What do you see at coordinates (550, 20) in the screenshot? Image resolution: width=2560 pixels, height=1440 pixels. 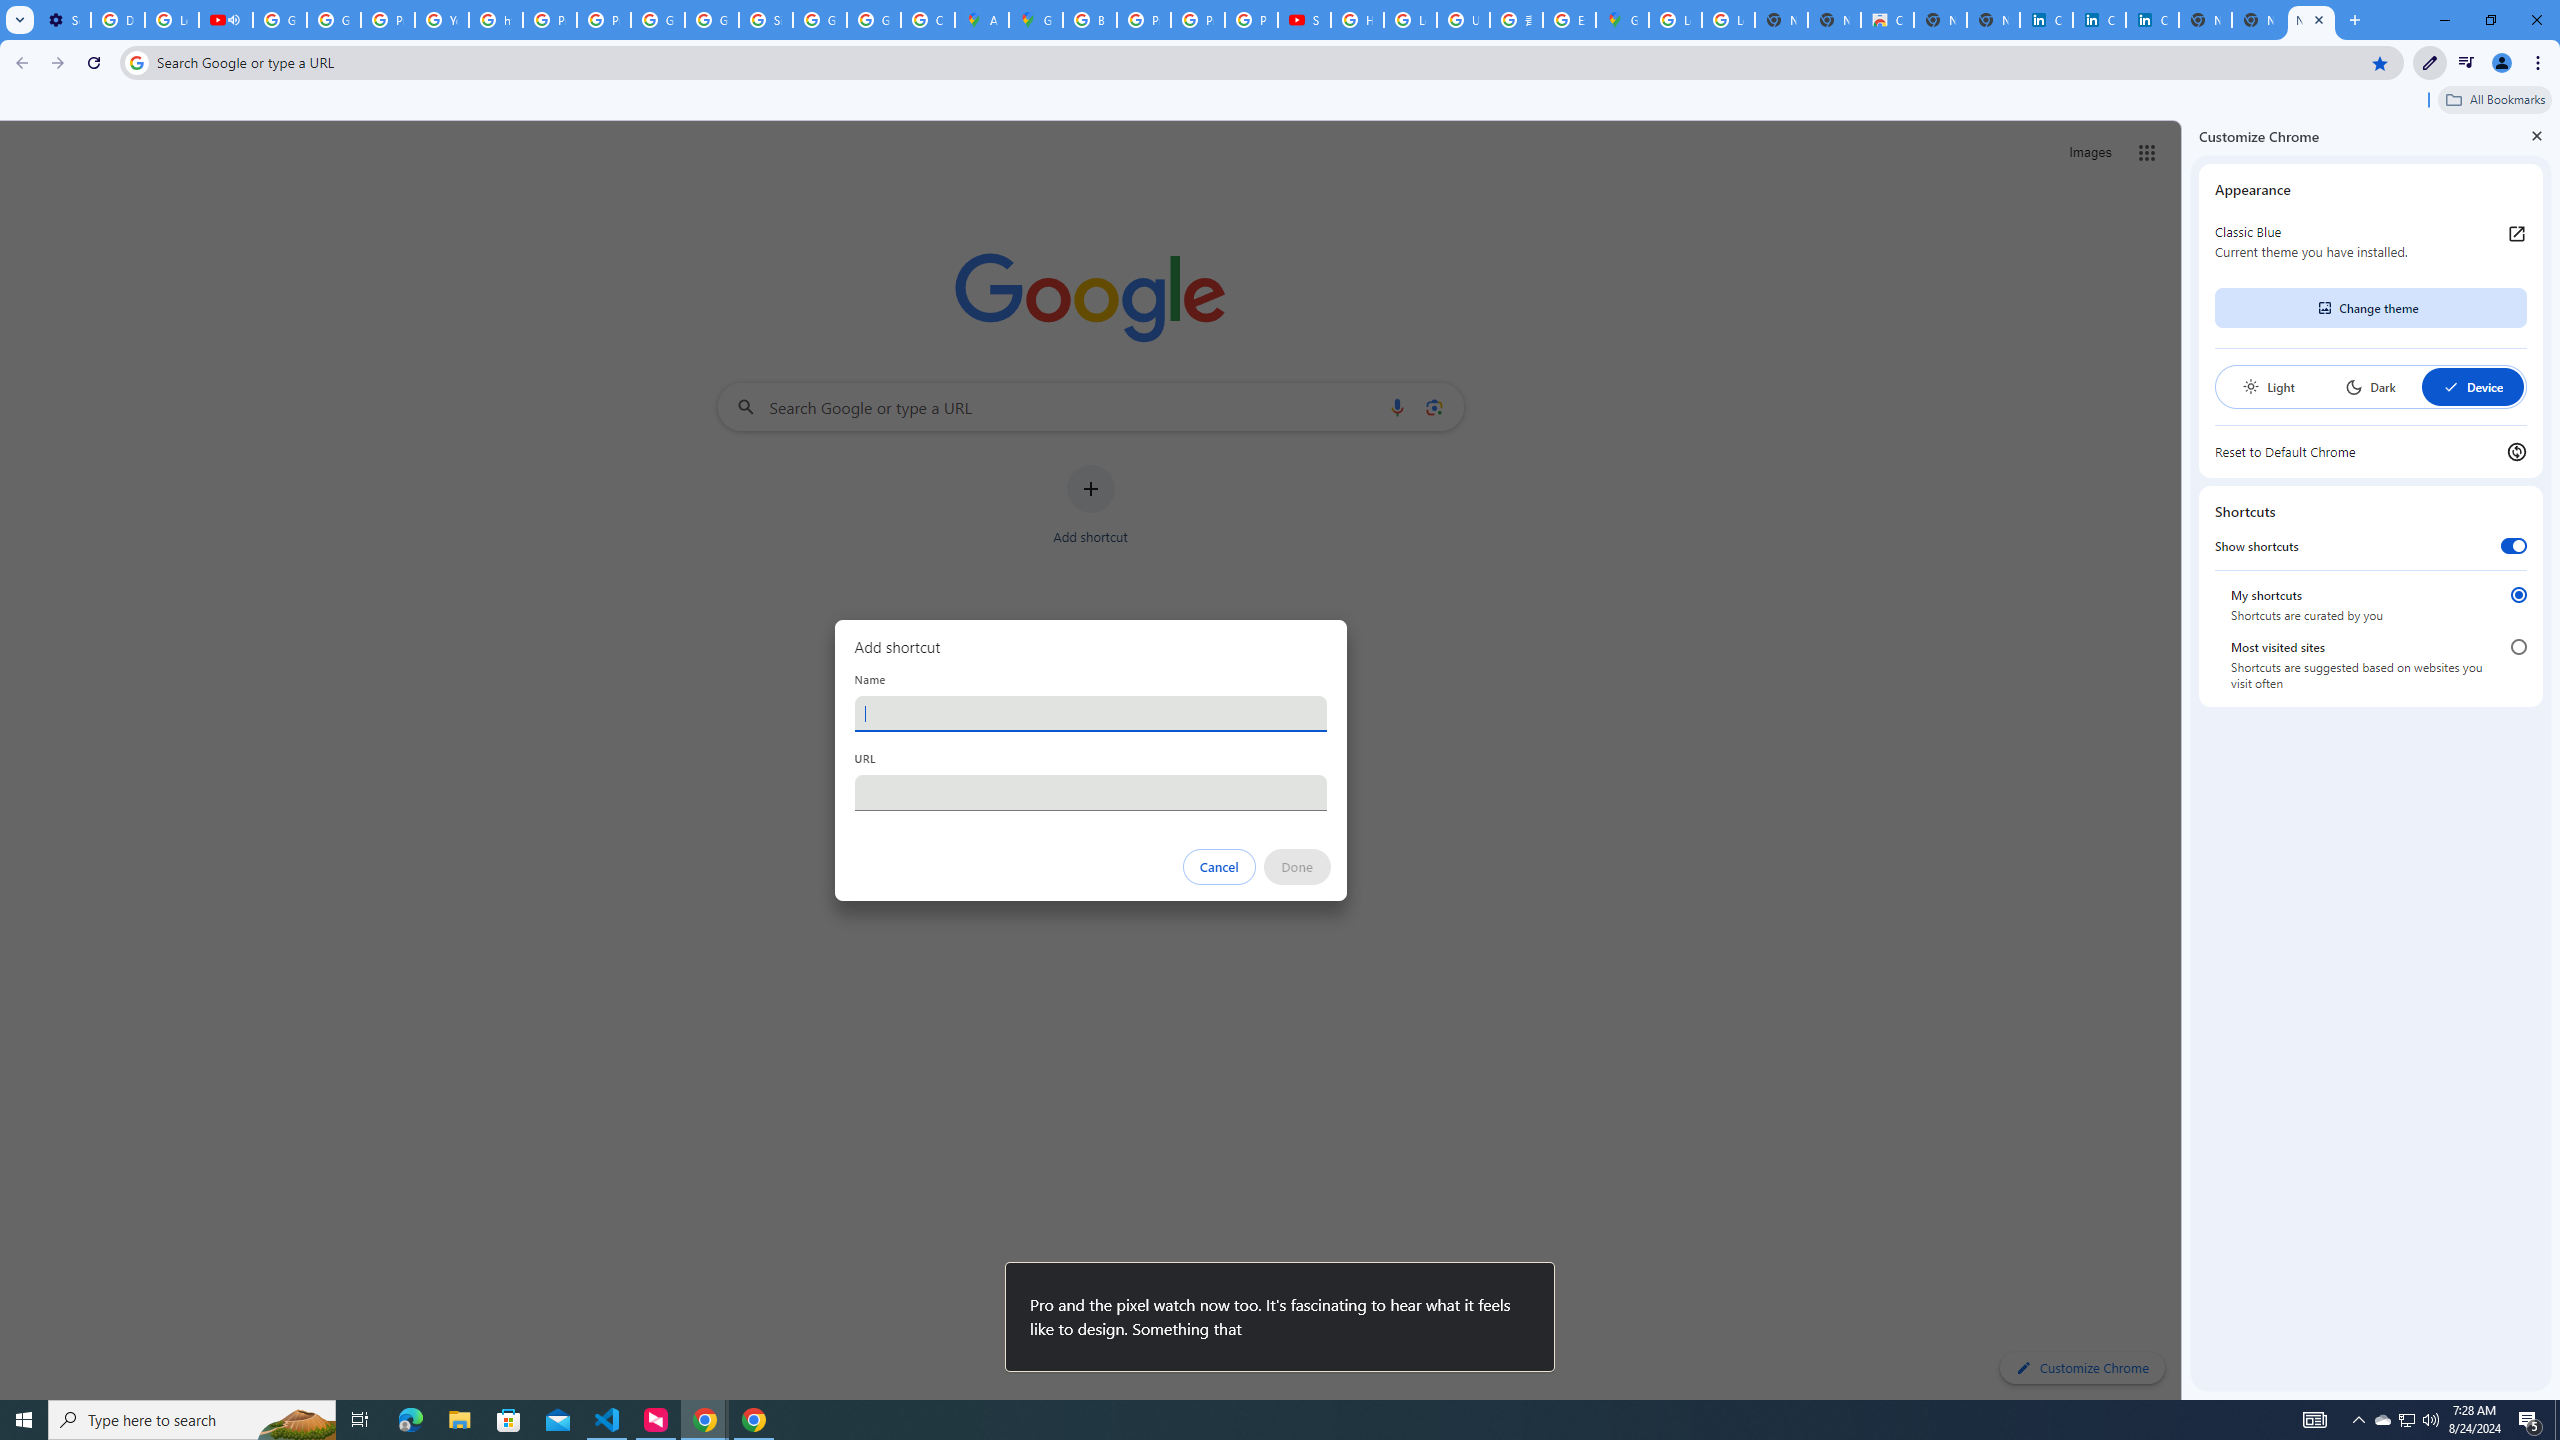 I see `Privacy Help Center - Policies Help` at bounding box center [550, 20].